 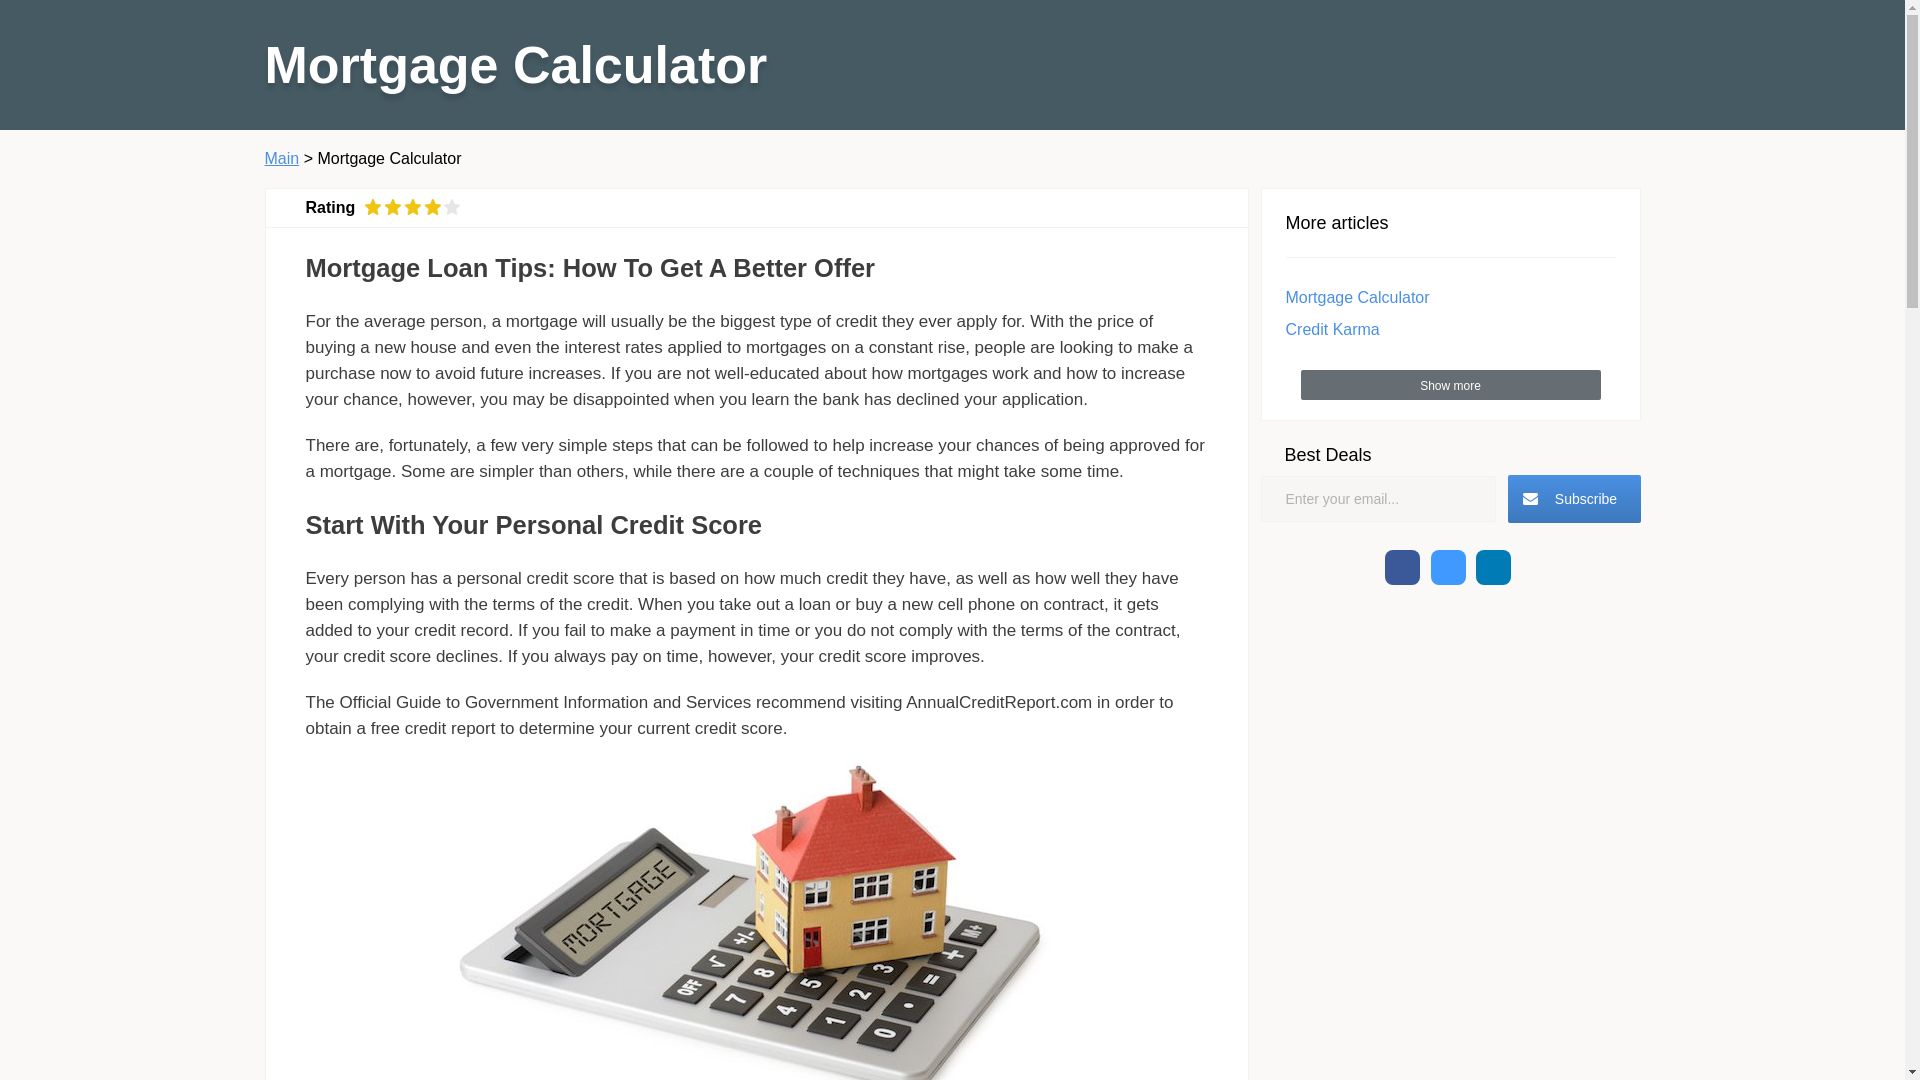 I want to click on Credit Karma, so click(x=1333, y=329).